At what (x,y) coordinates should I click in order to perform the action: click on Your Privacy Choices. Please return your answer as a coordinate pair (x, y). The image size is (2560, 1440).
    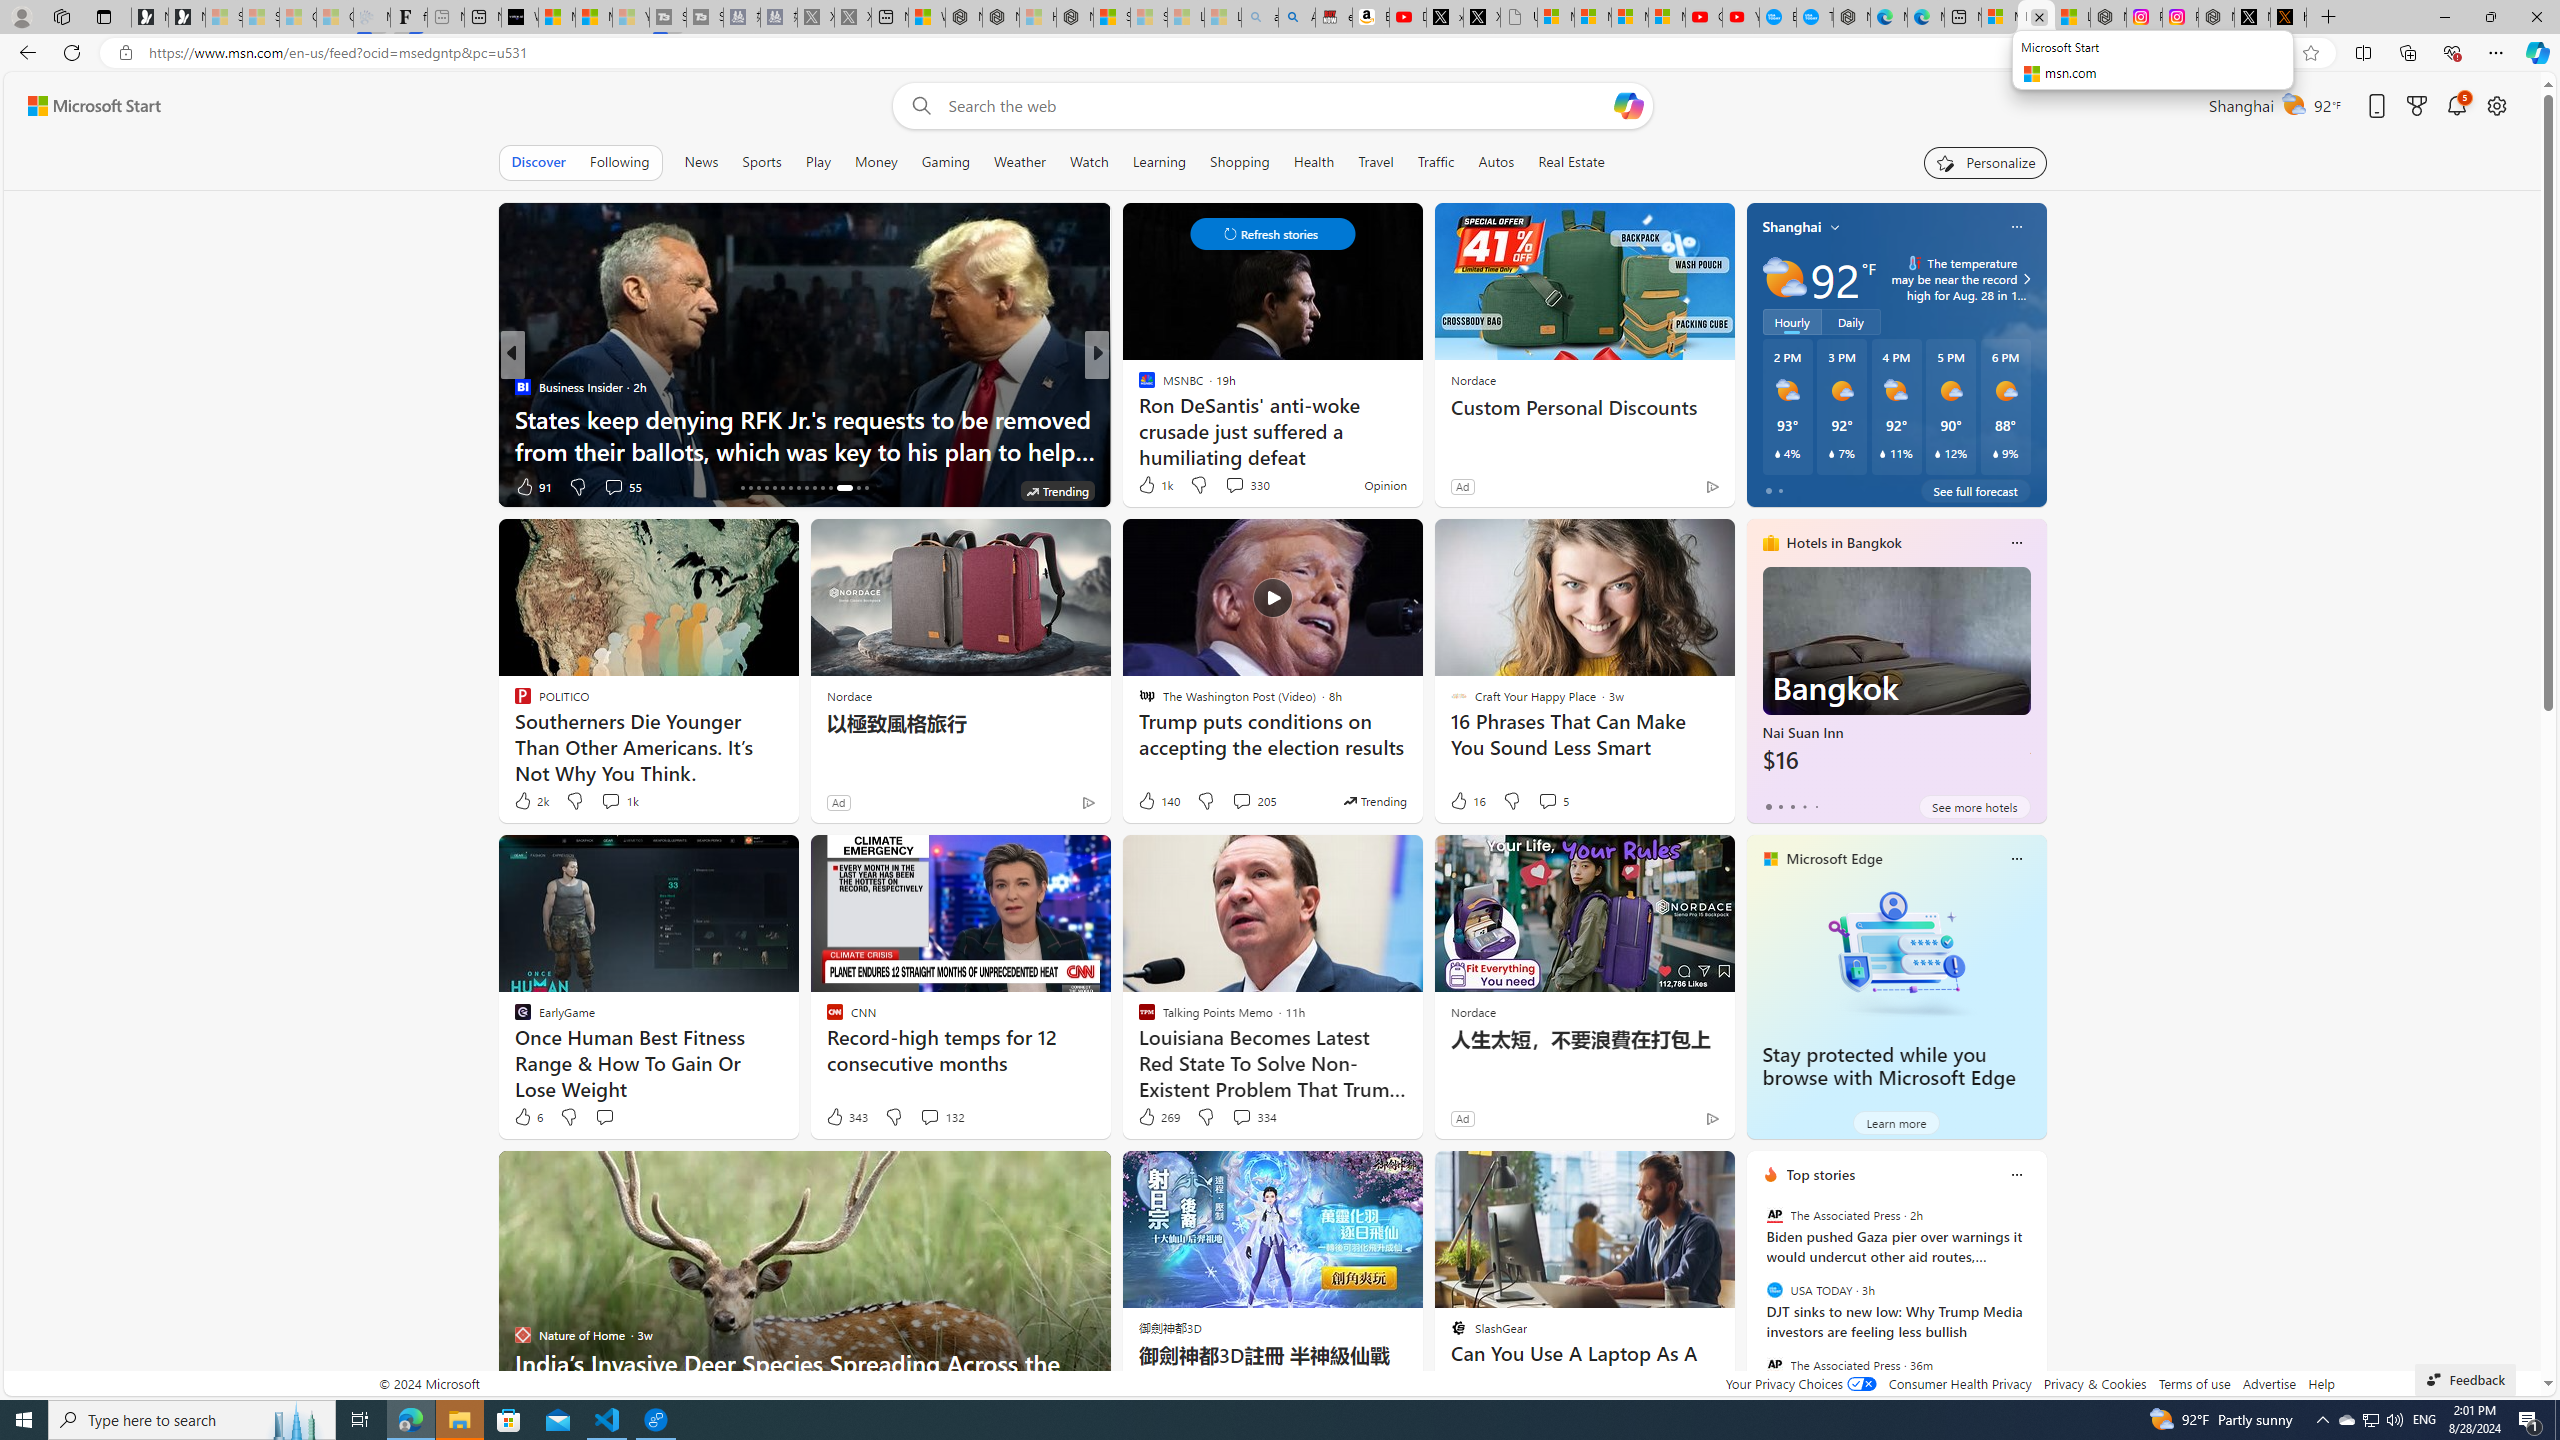
    Looking at the image, I should click on (1800, 1384).